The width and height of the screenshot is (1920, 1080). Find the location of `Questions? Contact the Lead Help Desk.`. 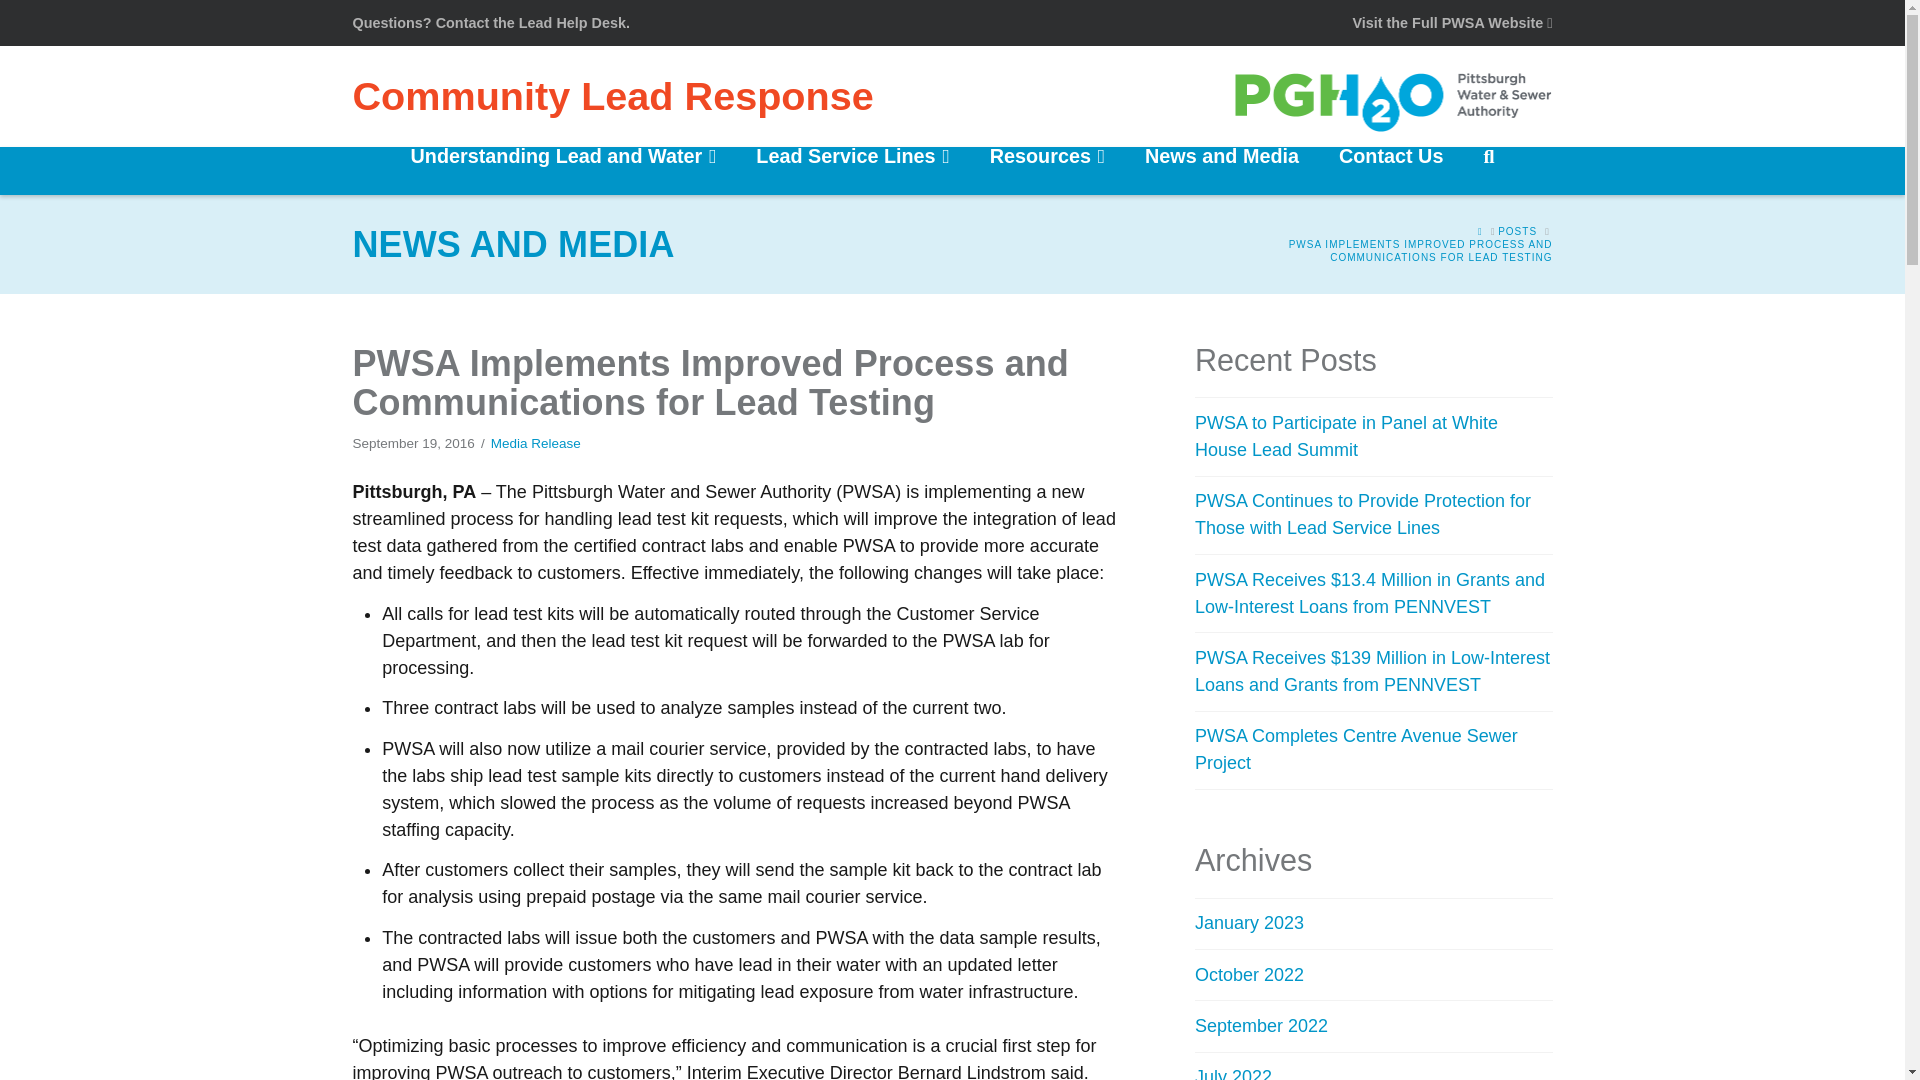

Questions? Contact the Lead Help Desk. is located at coordinates (490, 23).